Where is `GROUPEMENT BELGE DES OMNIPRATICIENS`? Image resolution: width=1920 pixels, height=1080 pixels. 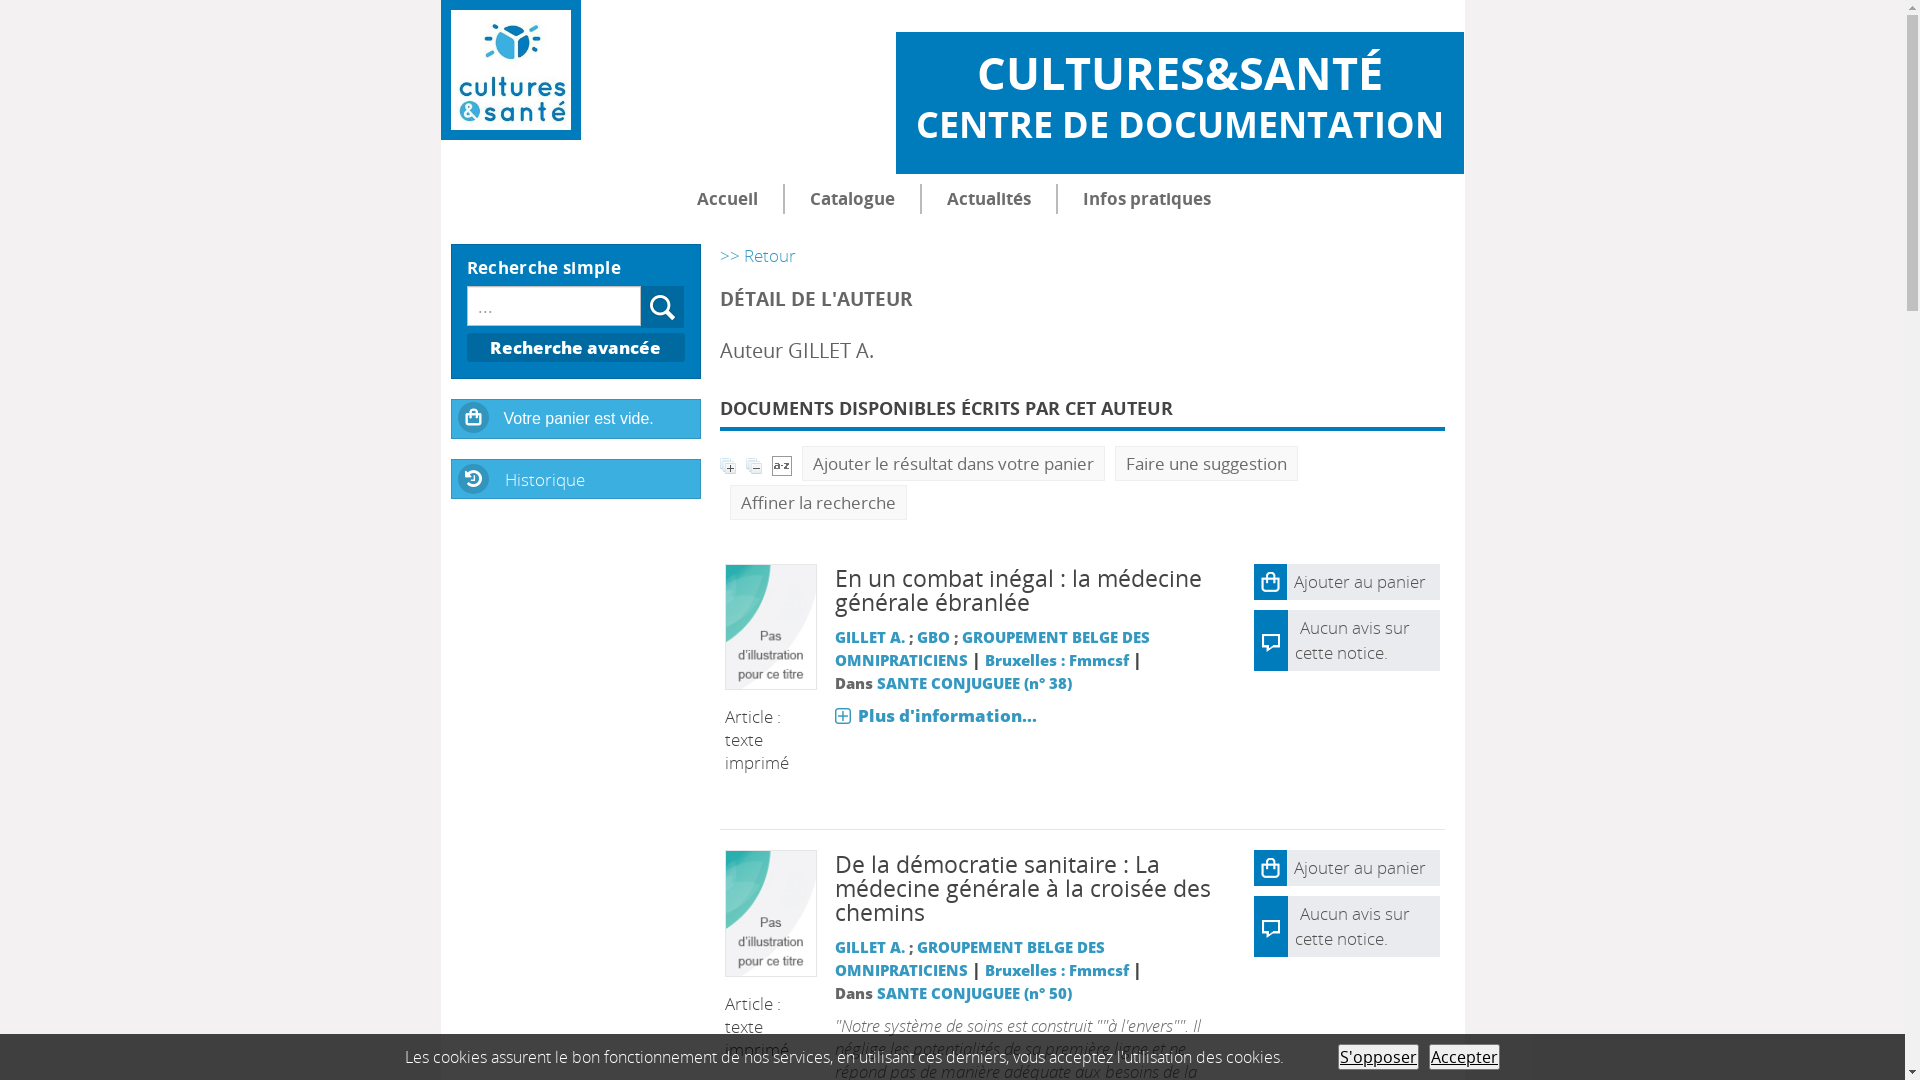 GROUPEMENT BELGE DES OMNIPRATICIENS is located at coordinates (992, 648).